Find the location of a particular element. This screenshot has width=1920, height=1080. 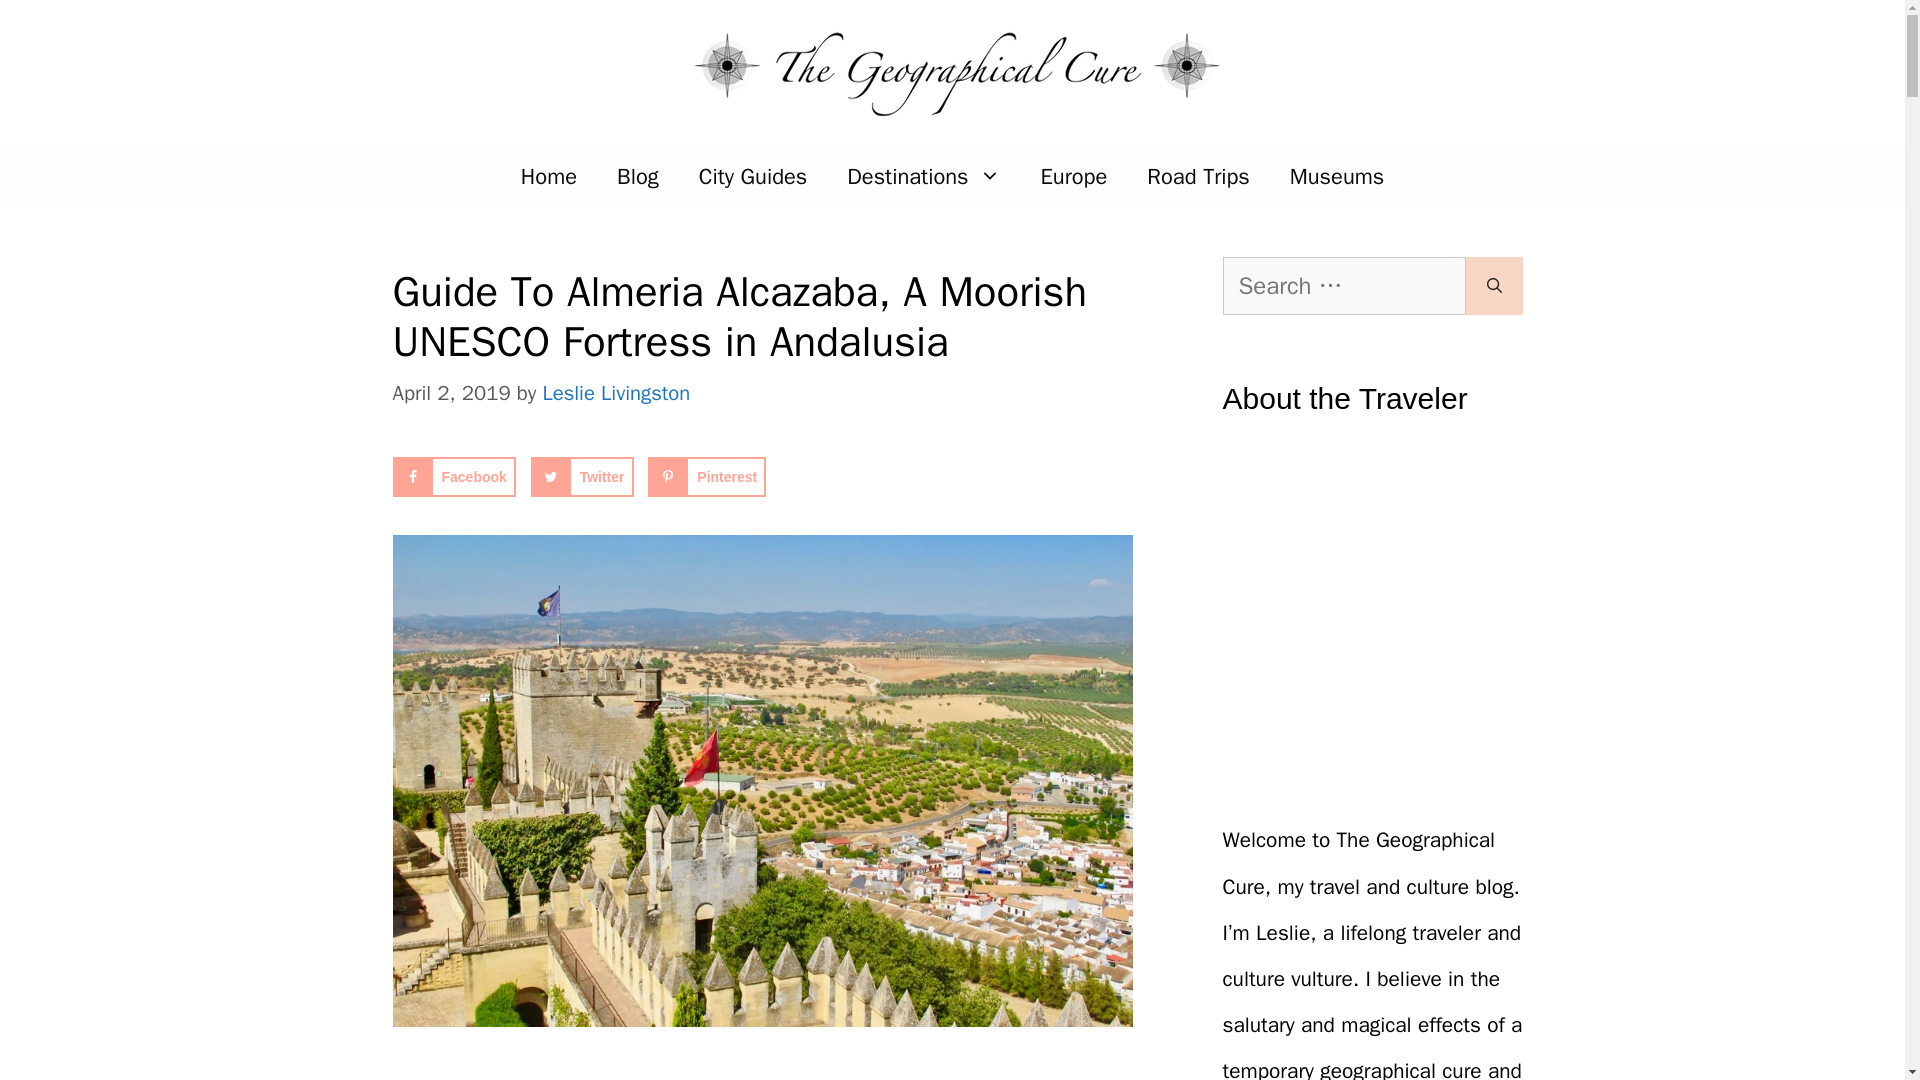

Destinations is located at coordinates (923, 176).